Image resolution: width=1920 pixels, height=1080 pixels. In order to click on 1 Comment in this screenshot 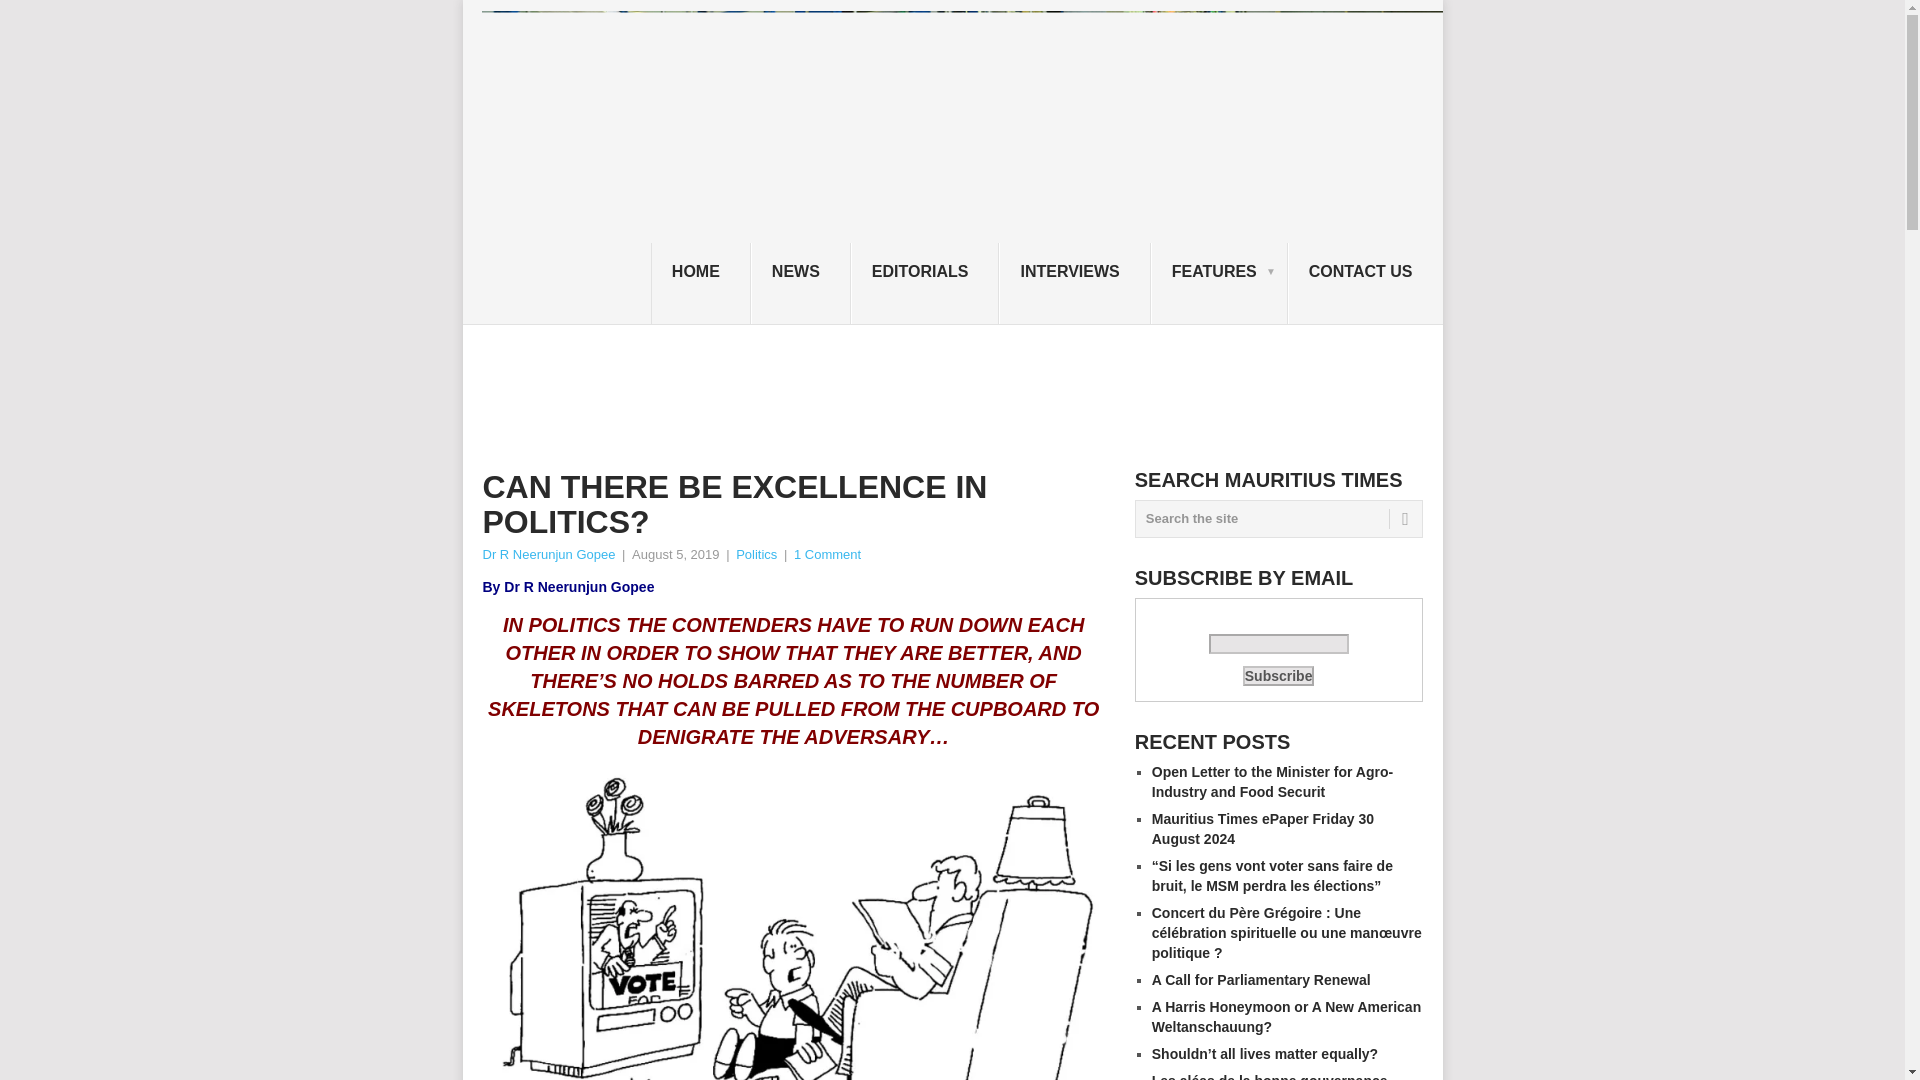, I will do `click(827, 554)`.